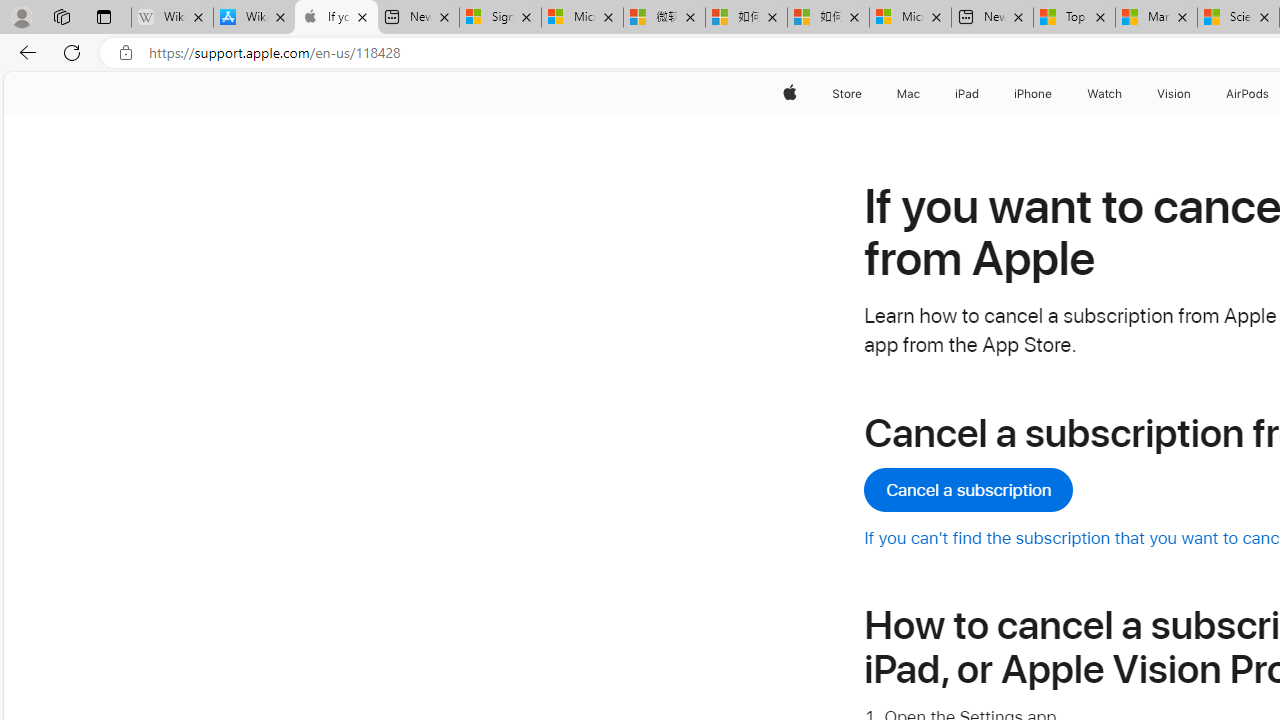  Describe the element at coordinates (61, 16) in the screenshot. I see `Workspaces` at that location.